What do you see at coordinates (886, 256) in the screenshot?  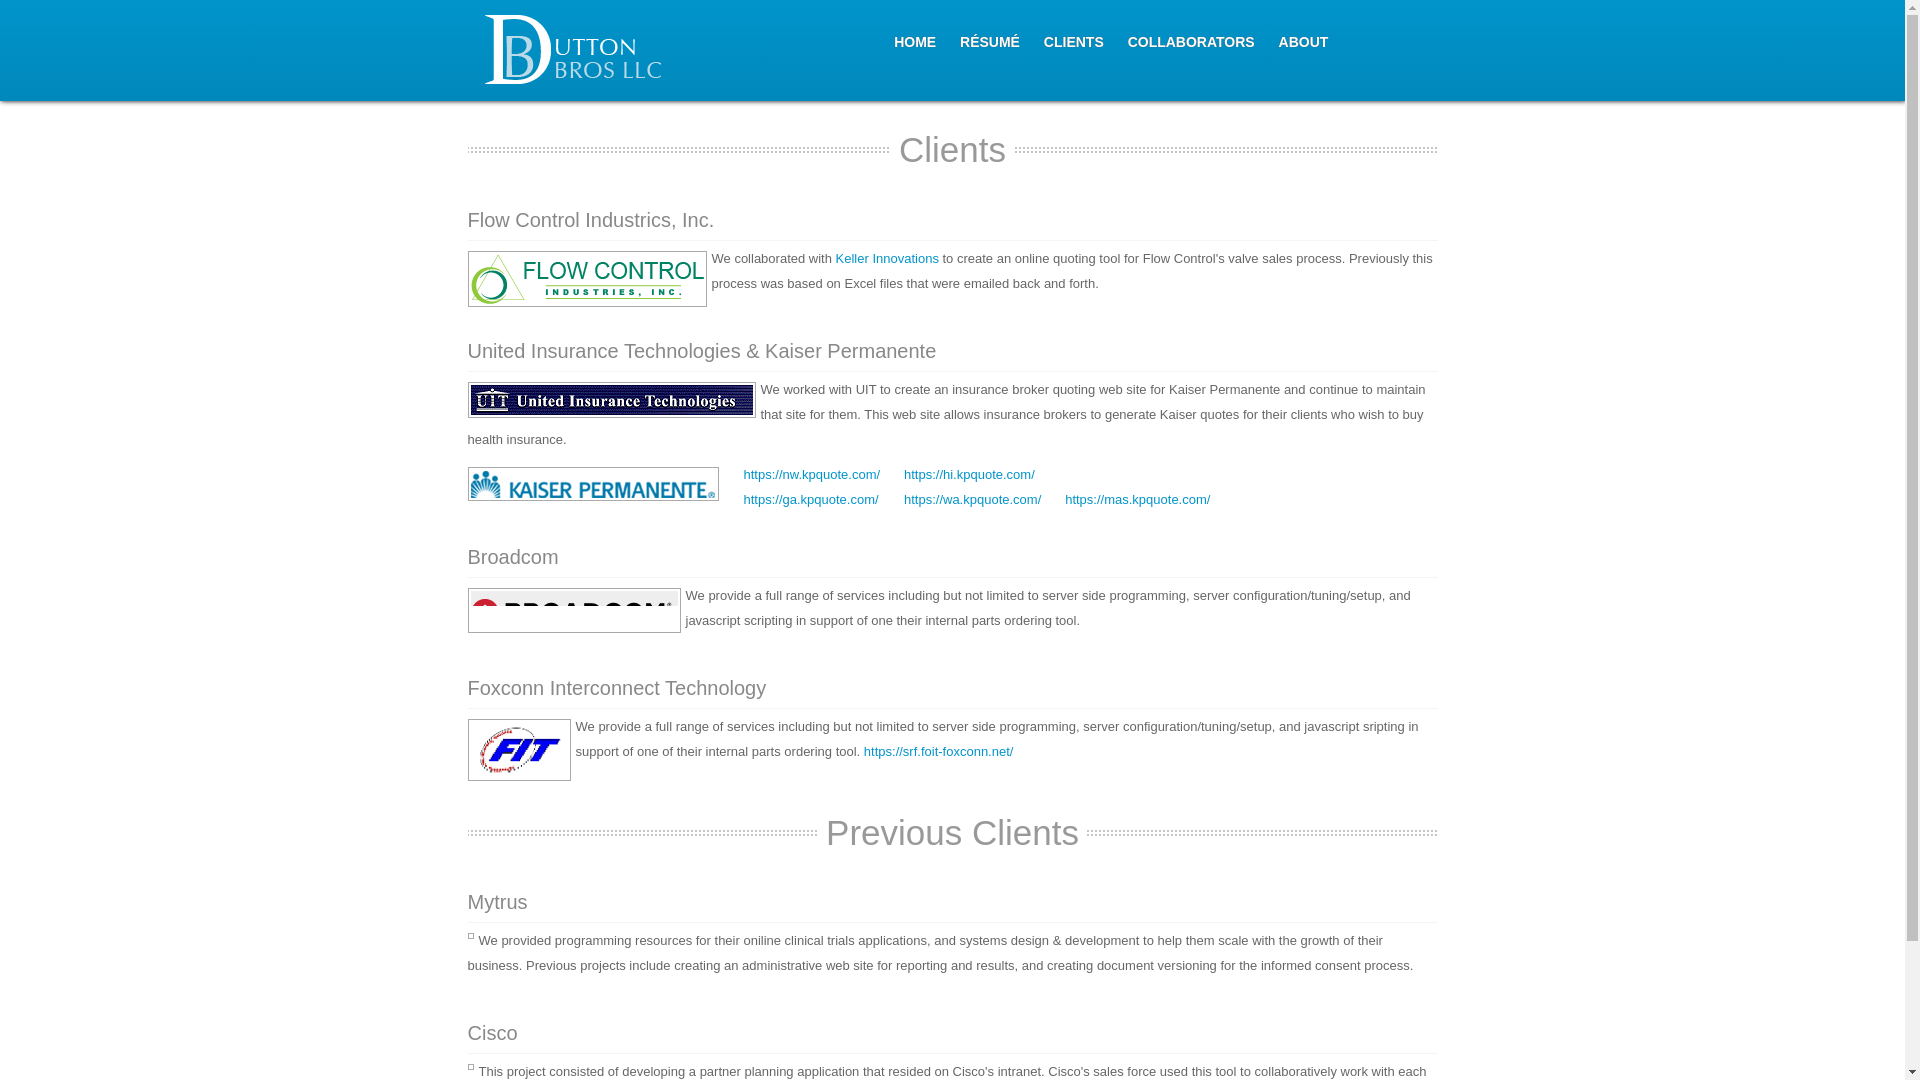 I see `Keller Innovations` at bounding box center [886, 256].